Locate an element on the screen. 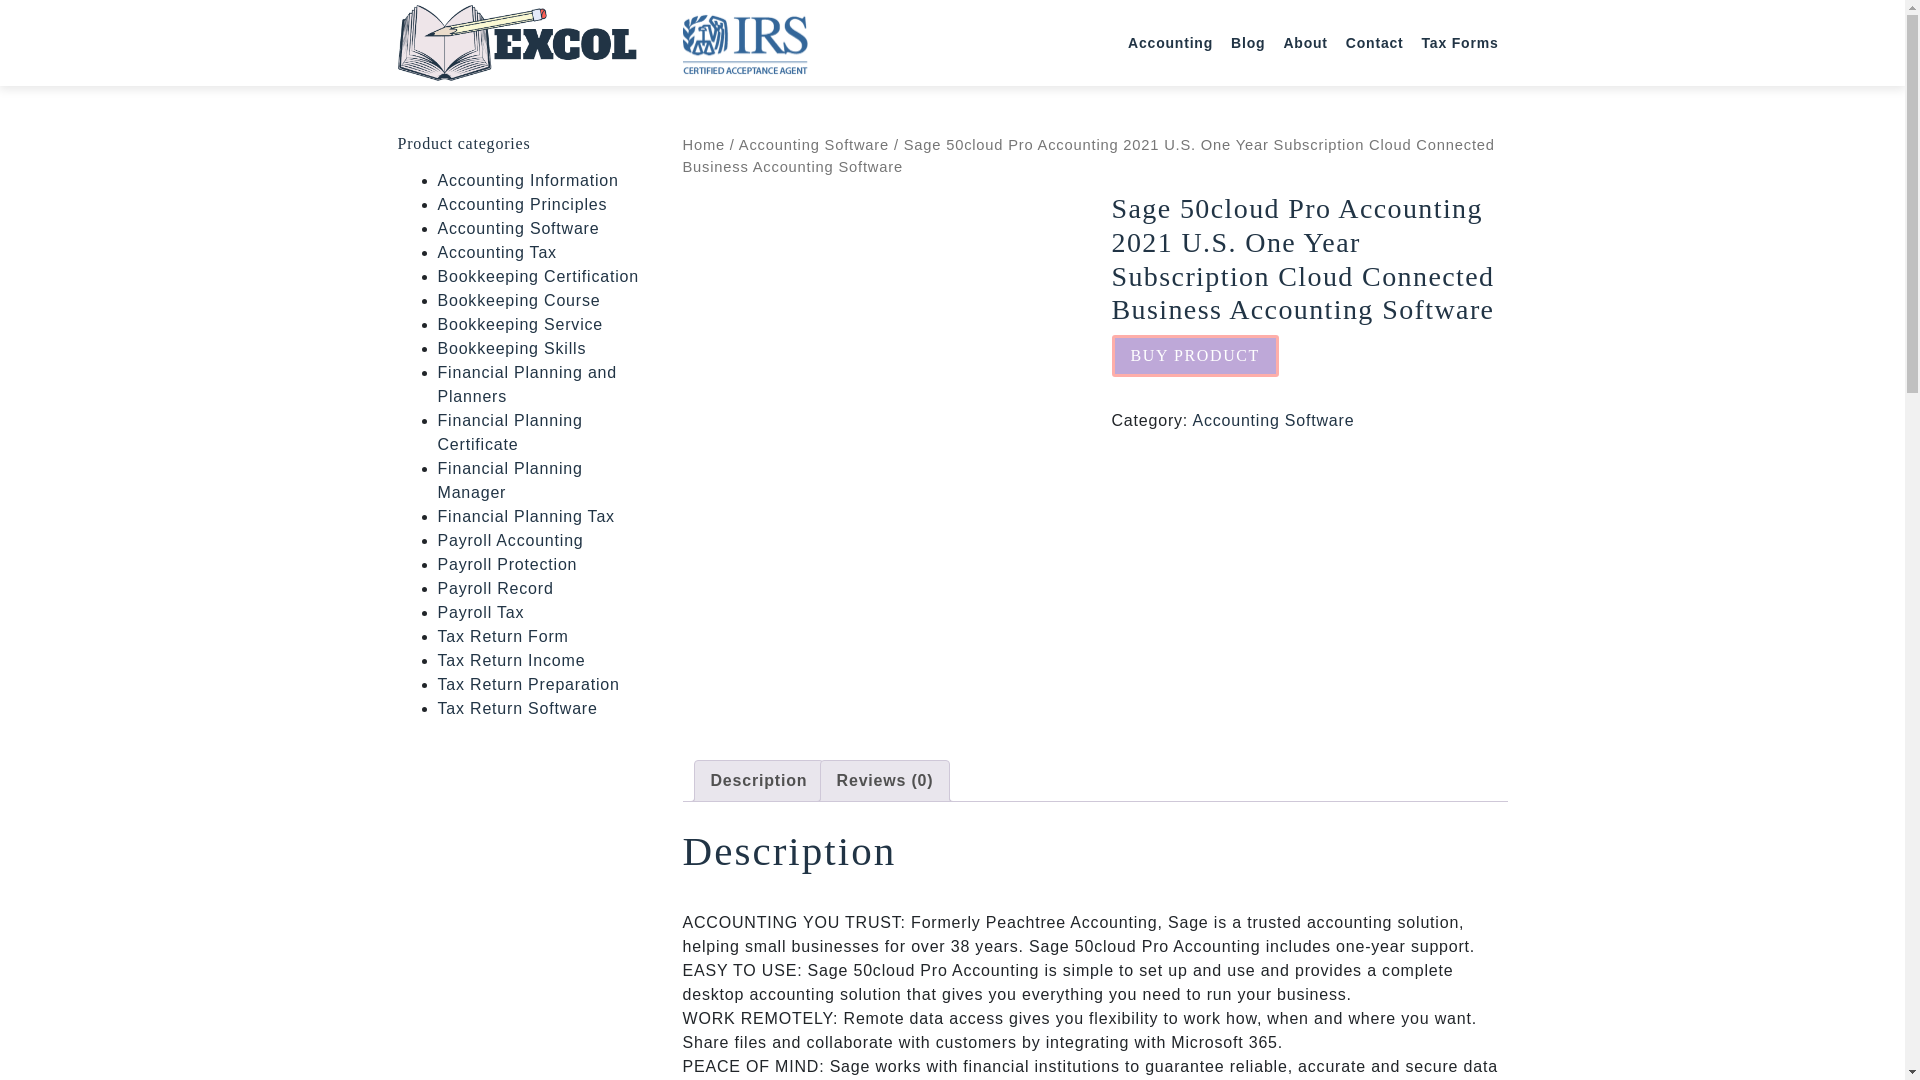 The width and height of the screenshot is (1920, 1080). Payroll Record is located at coordinates (496, 588).